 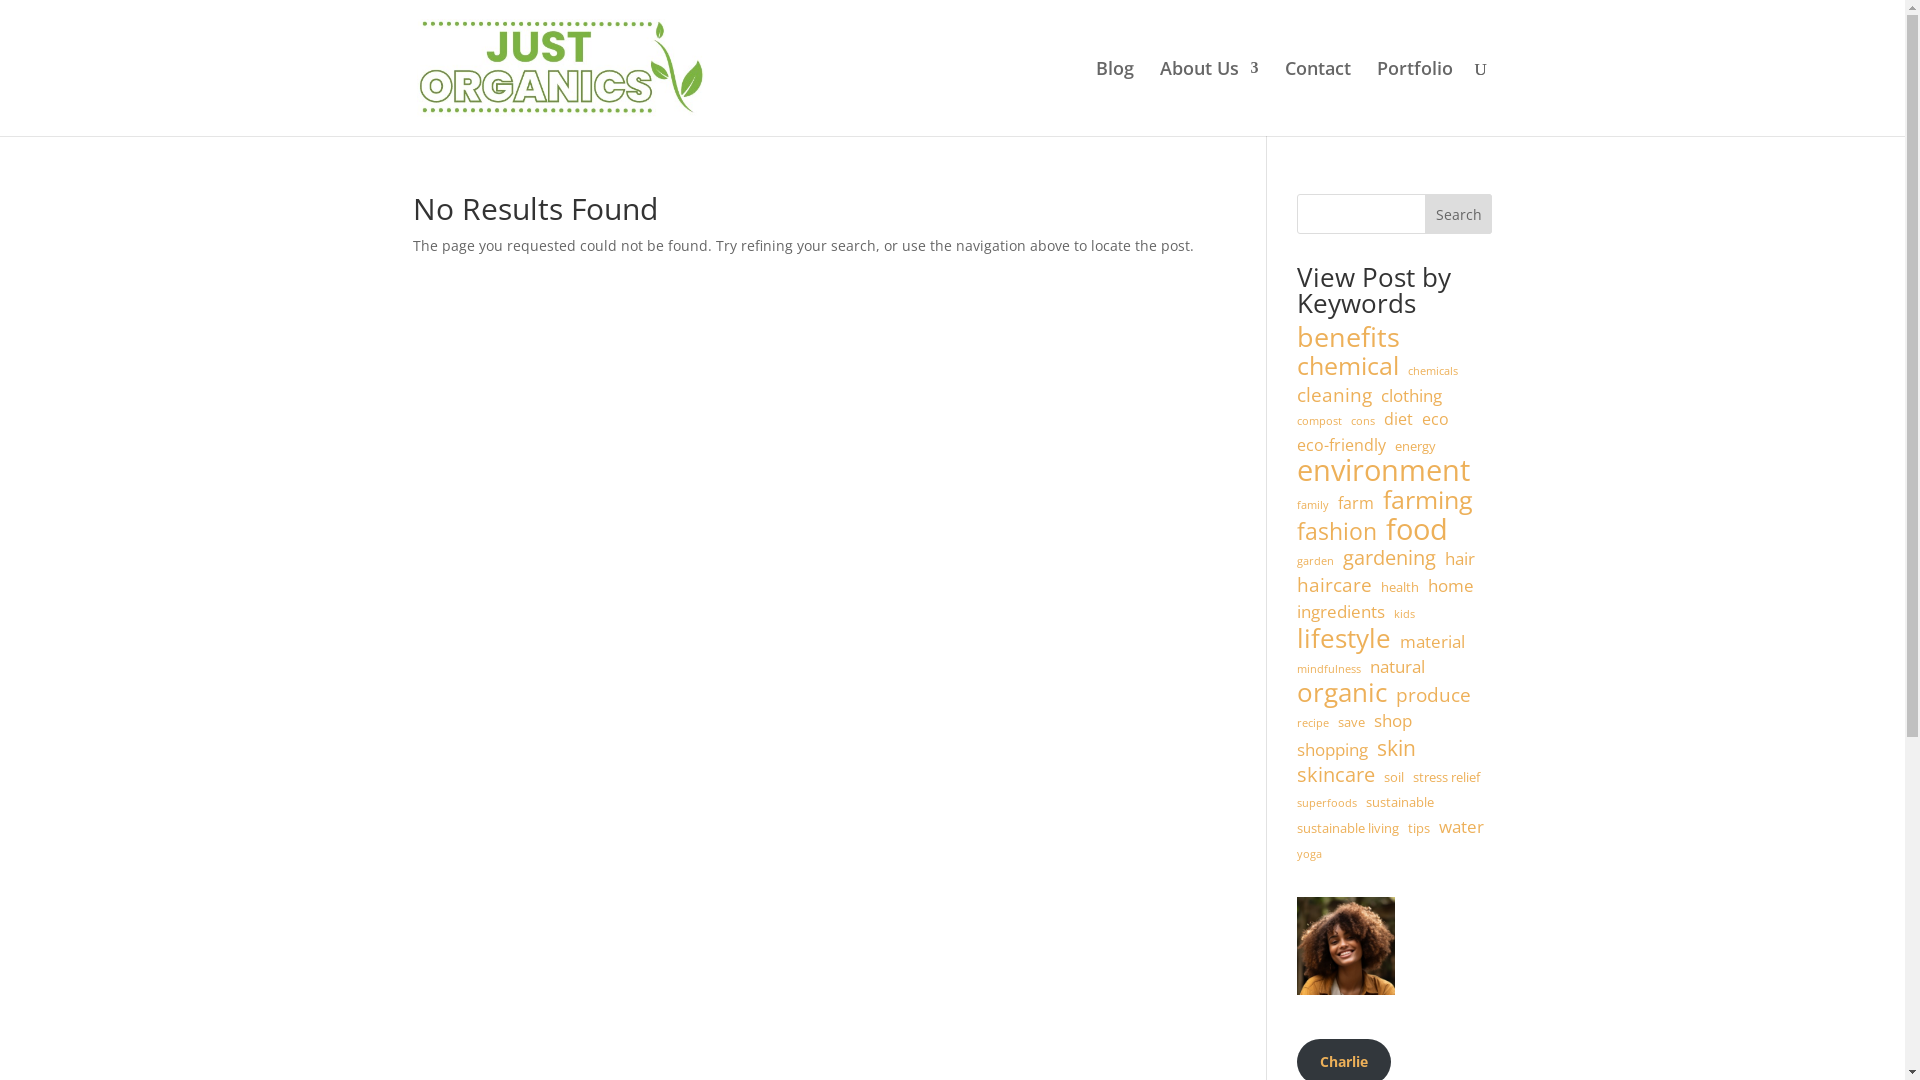 What do you see at coordinates (1344, 639) in the screenshot?
I see `lifestyle` at bounding box center [1344, 639].